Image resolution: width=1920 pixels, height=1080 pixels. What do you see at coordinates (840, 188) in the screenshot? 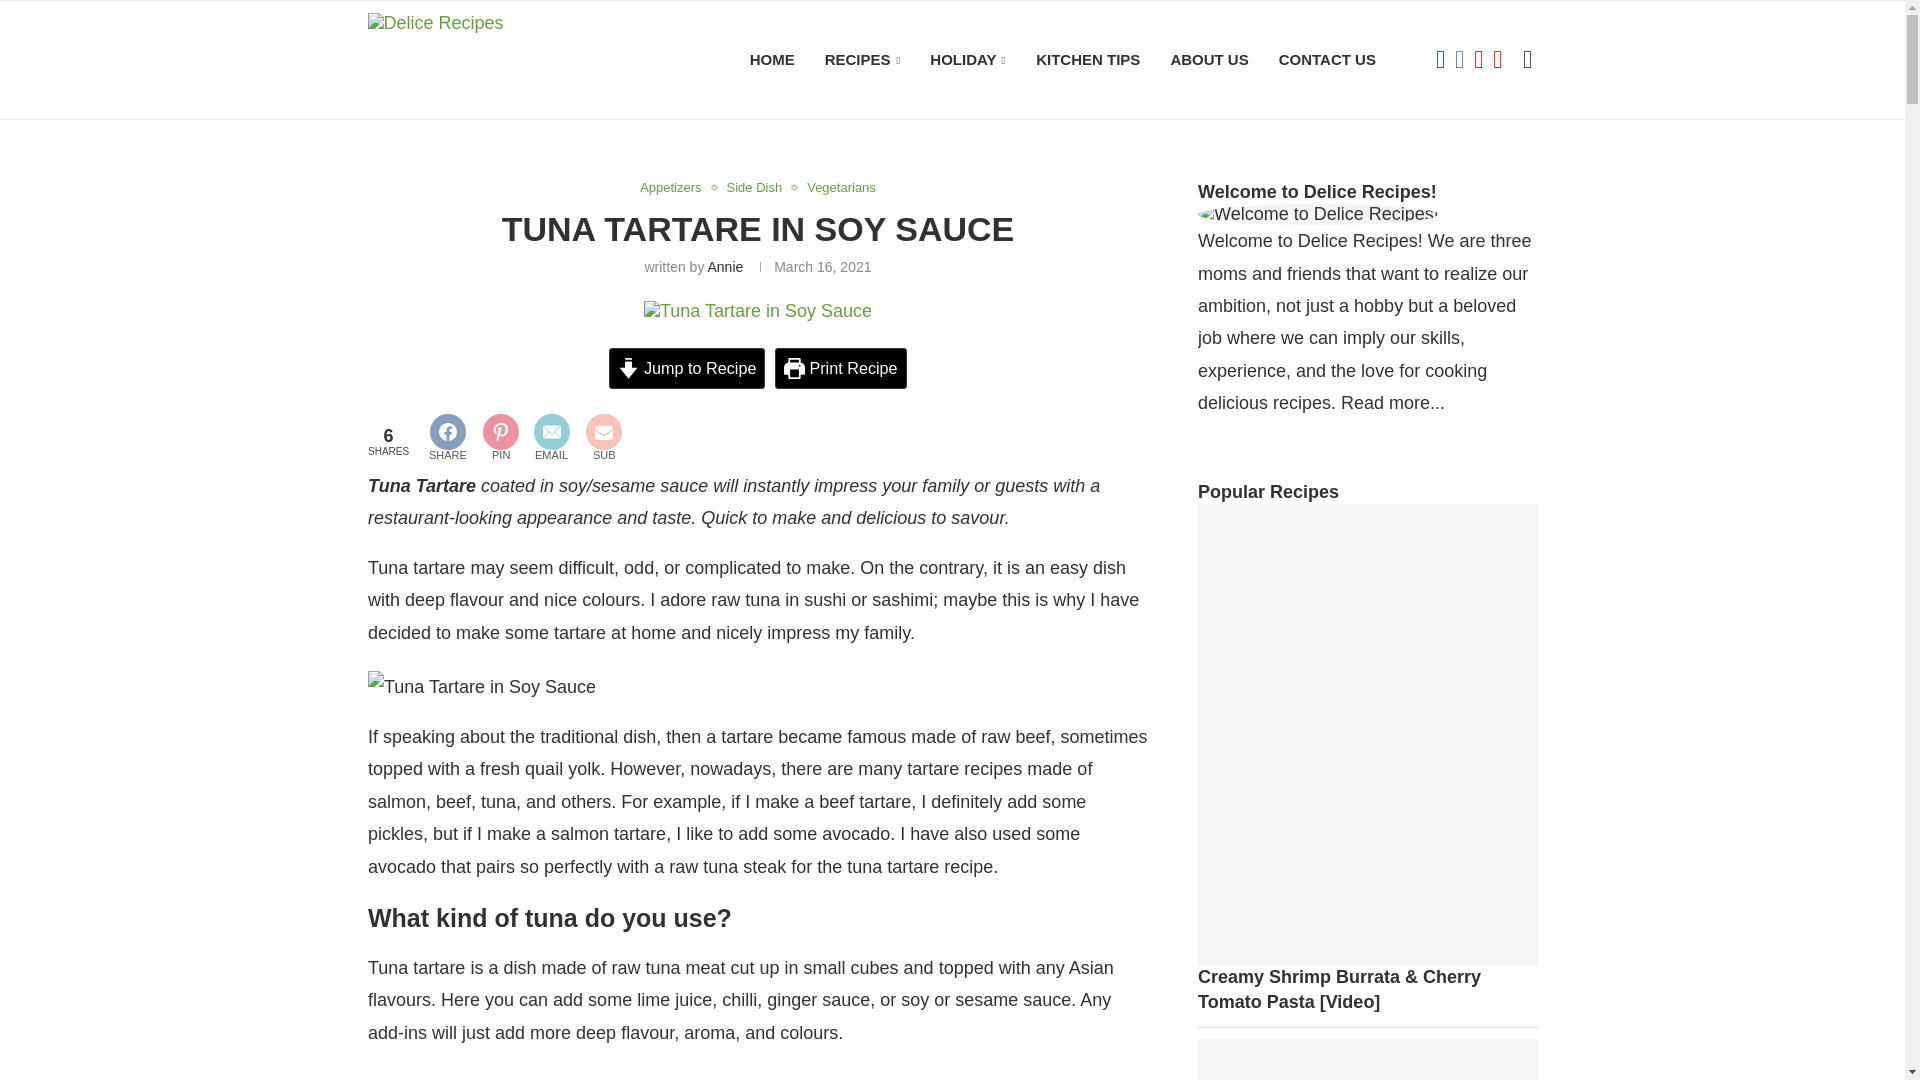
I see `Vegetarians` at bounding box center [840, 188].